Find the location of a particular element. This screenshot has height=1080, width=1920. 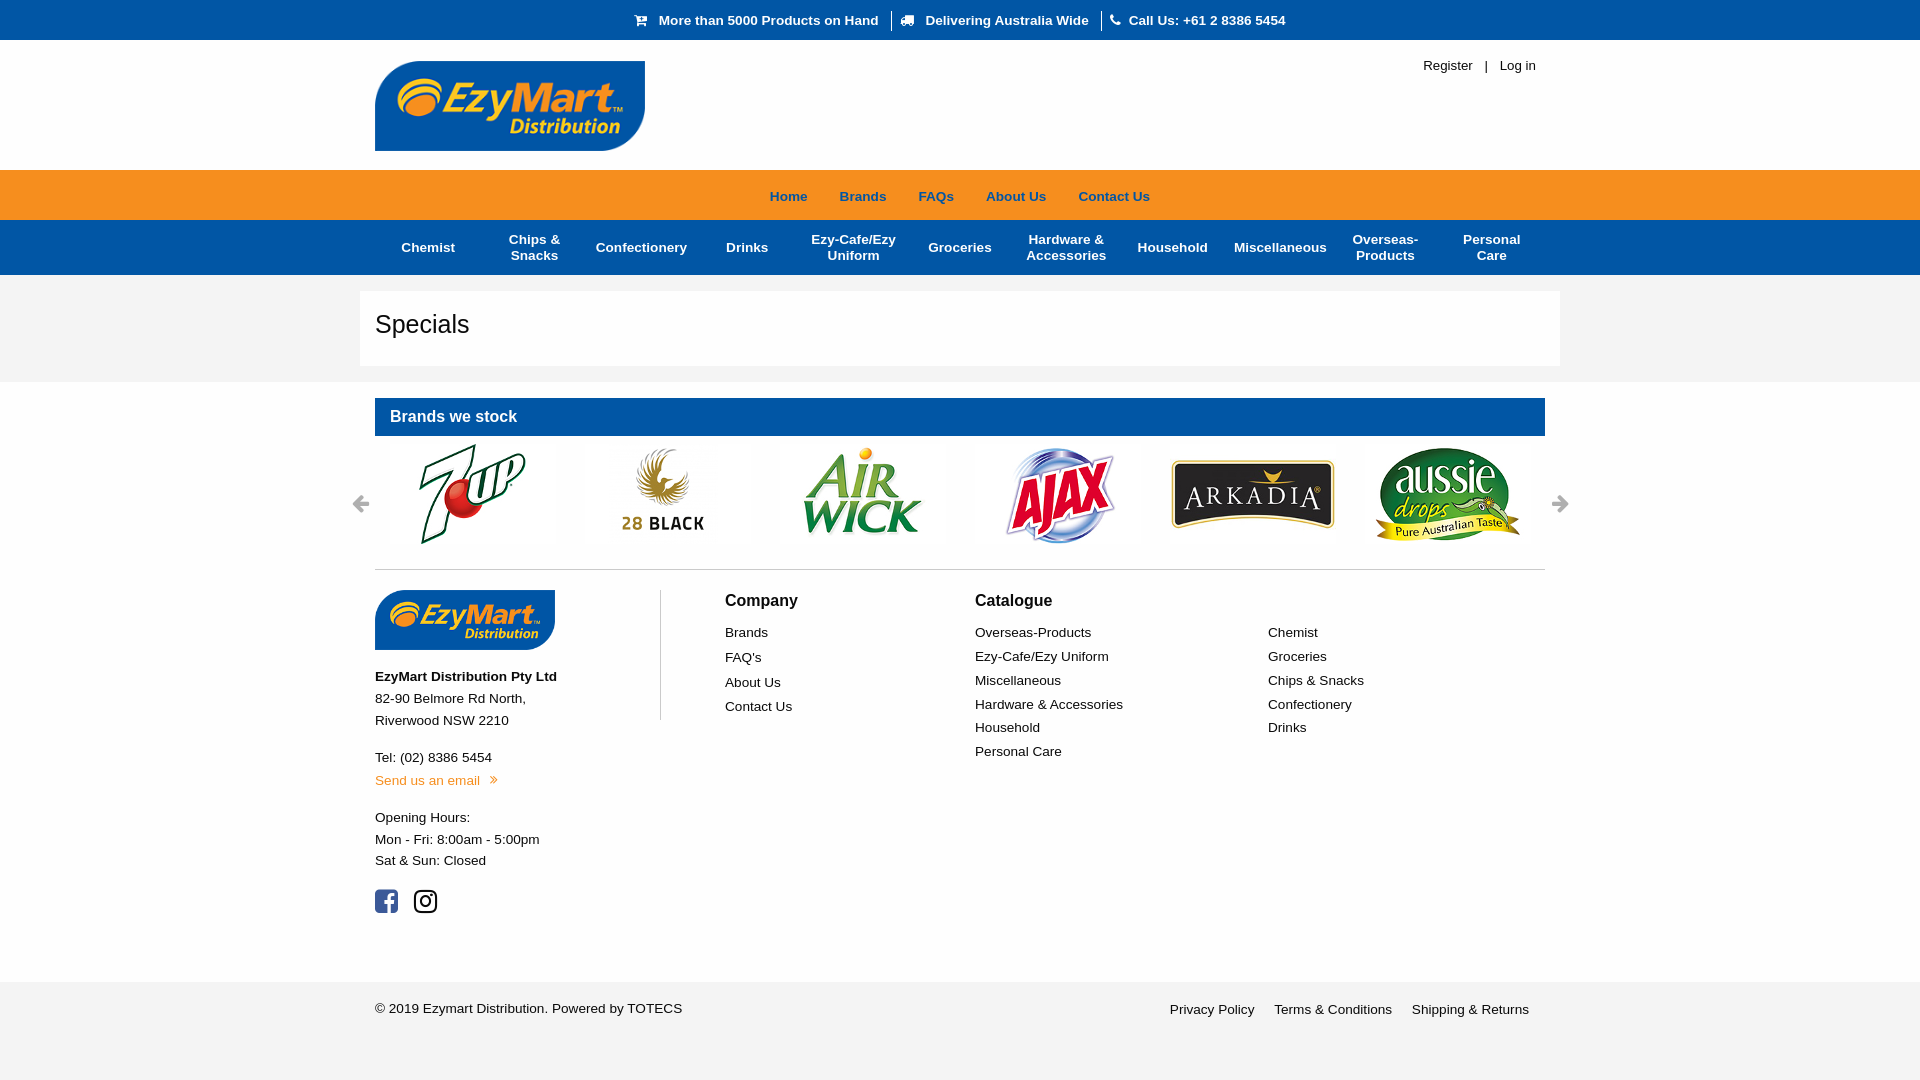

Terms & Conditions is located at coordinates (1333, 1010).